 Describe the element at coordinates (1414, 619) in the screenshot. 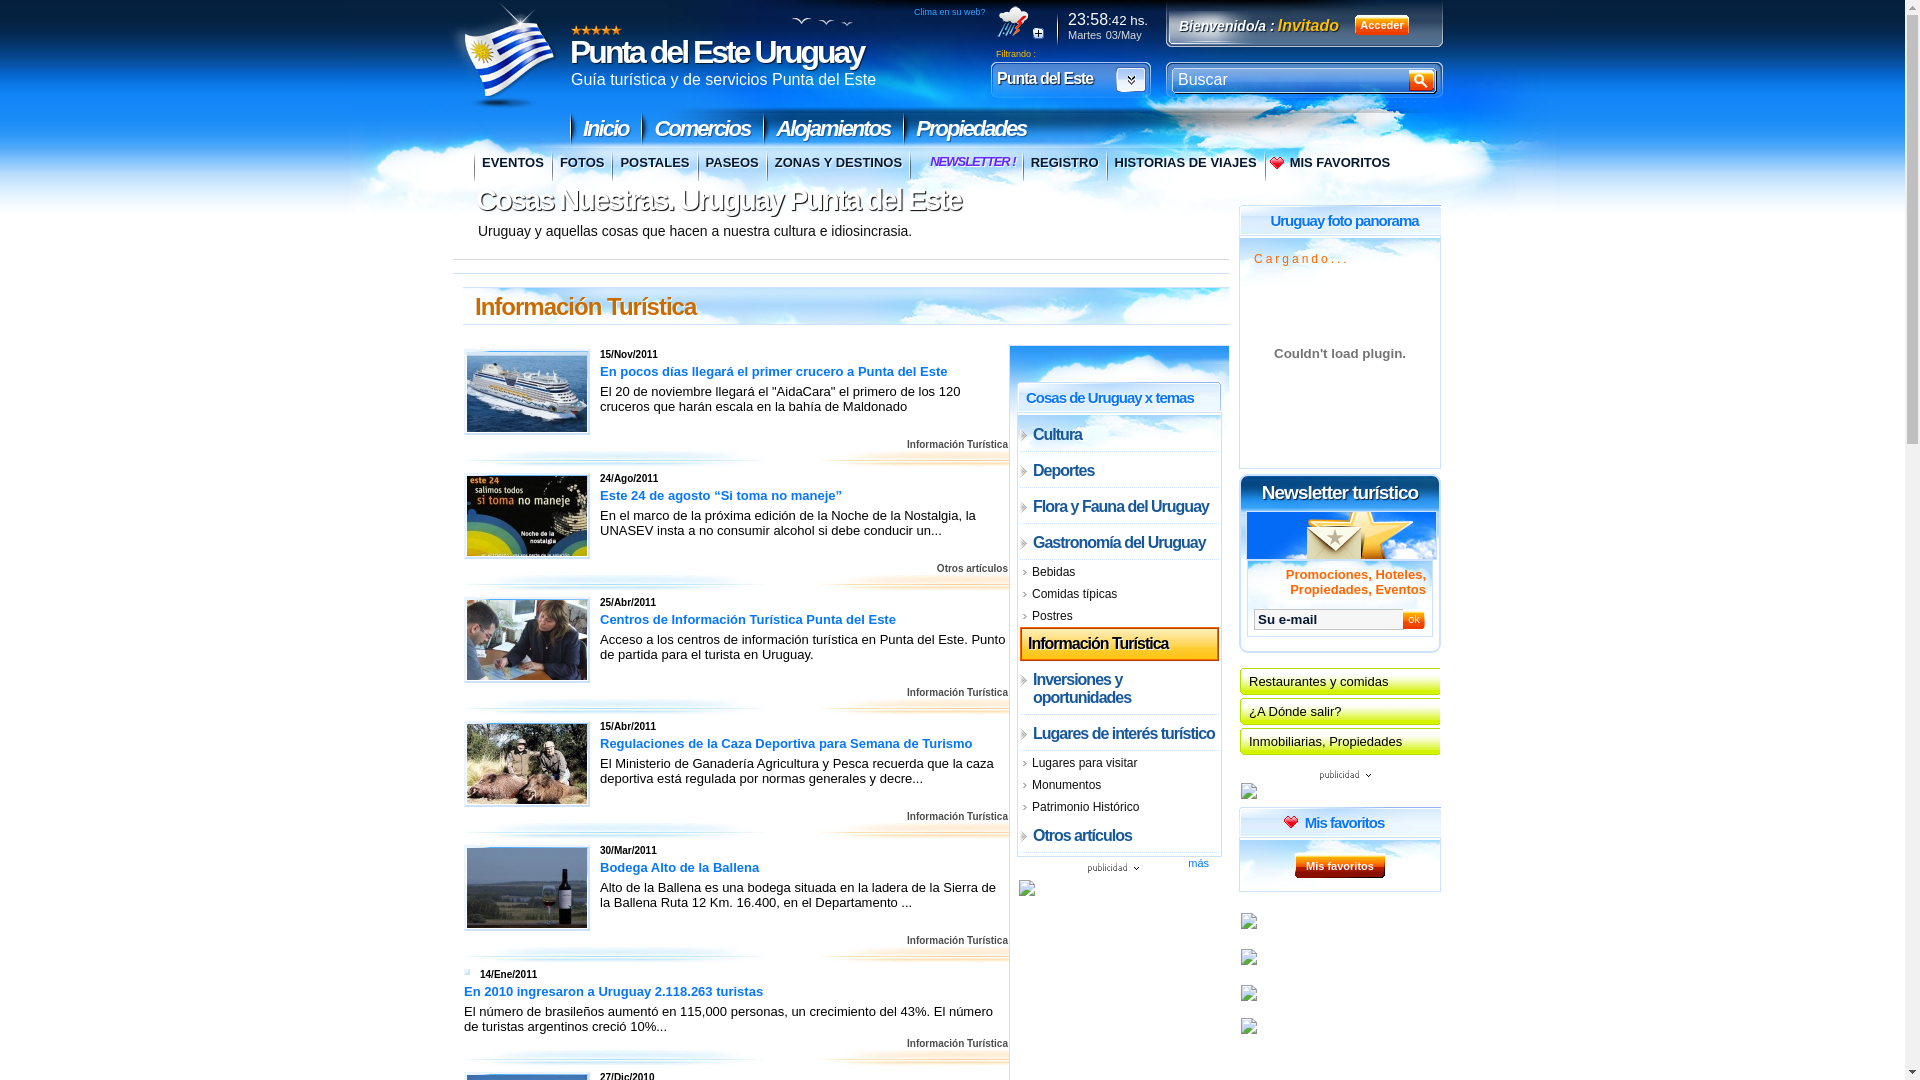

I see `ok` at that location.